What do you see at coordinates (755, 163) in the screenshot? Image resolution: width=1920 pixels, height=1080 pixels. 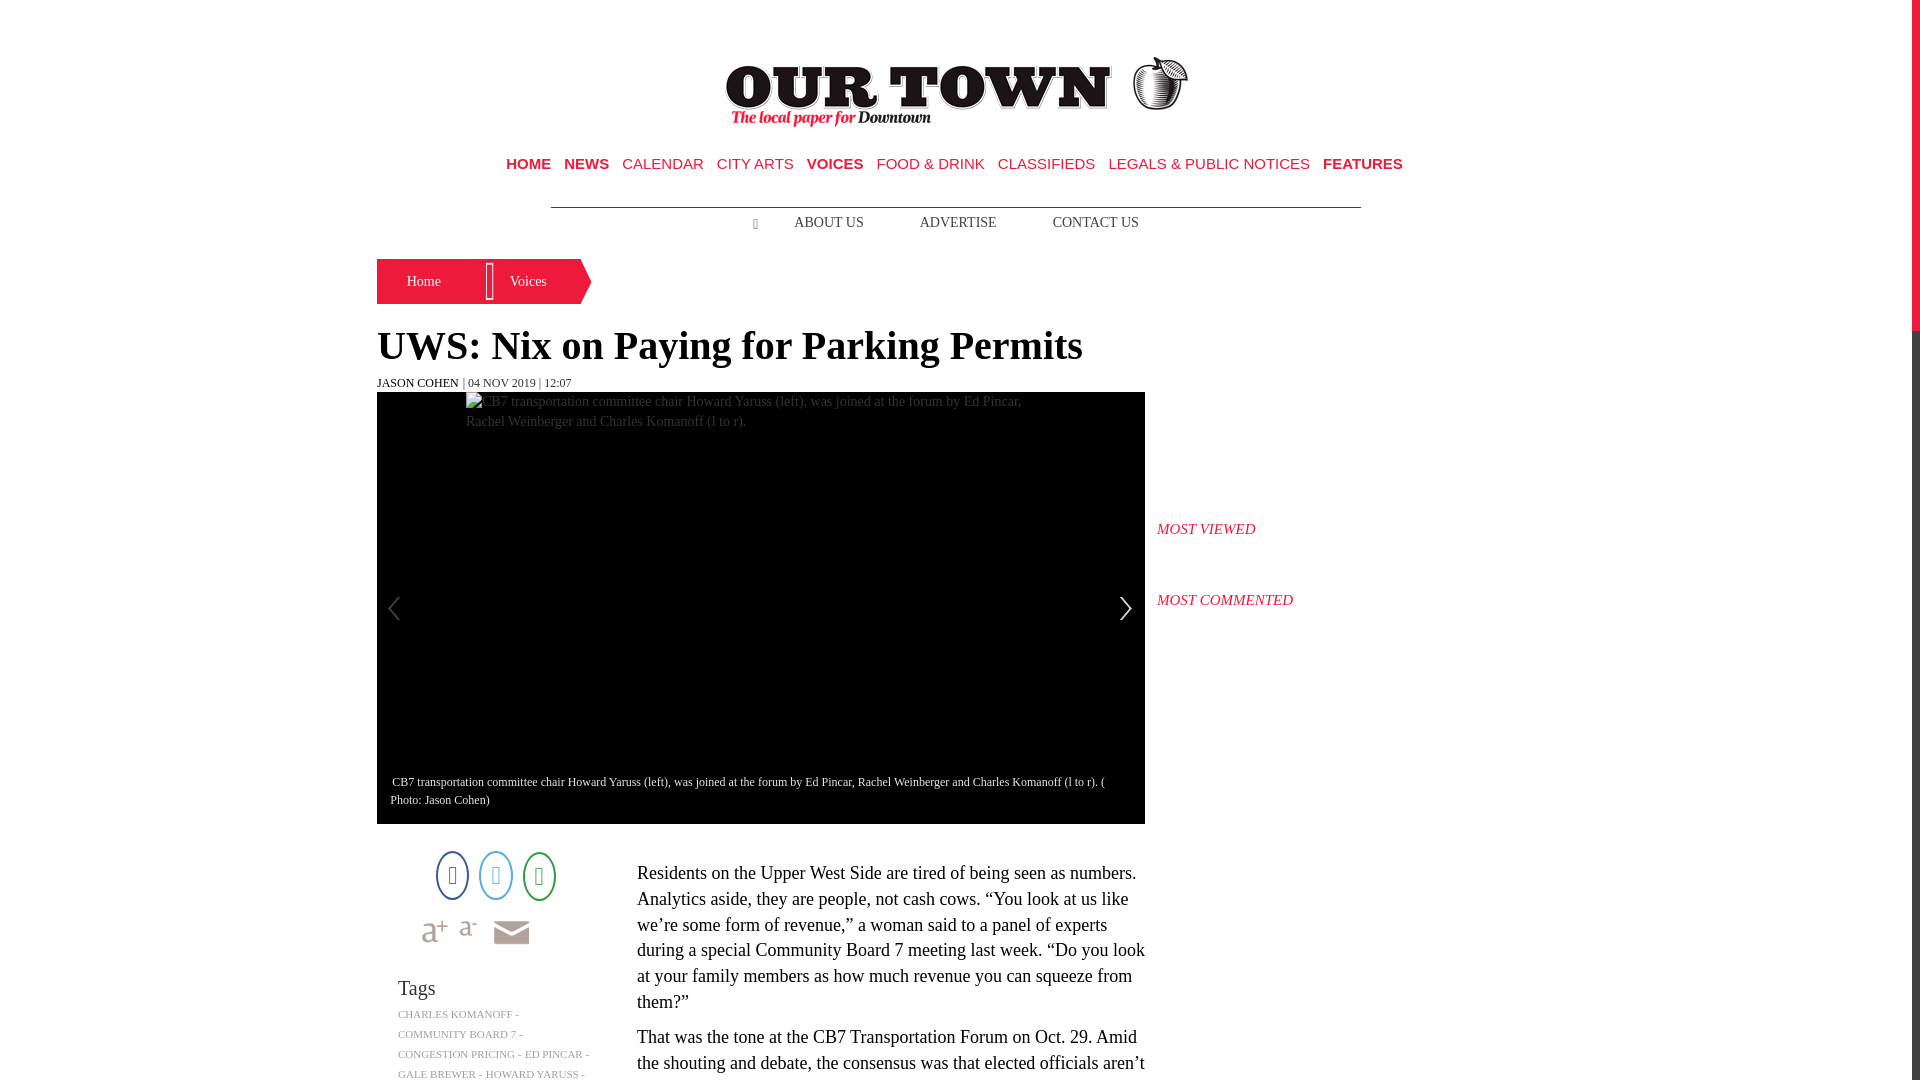 I see `CITY ARTS` at bounding box center [755, 163].